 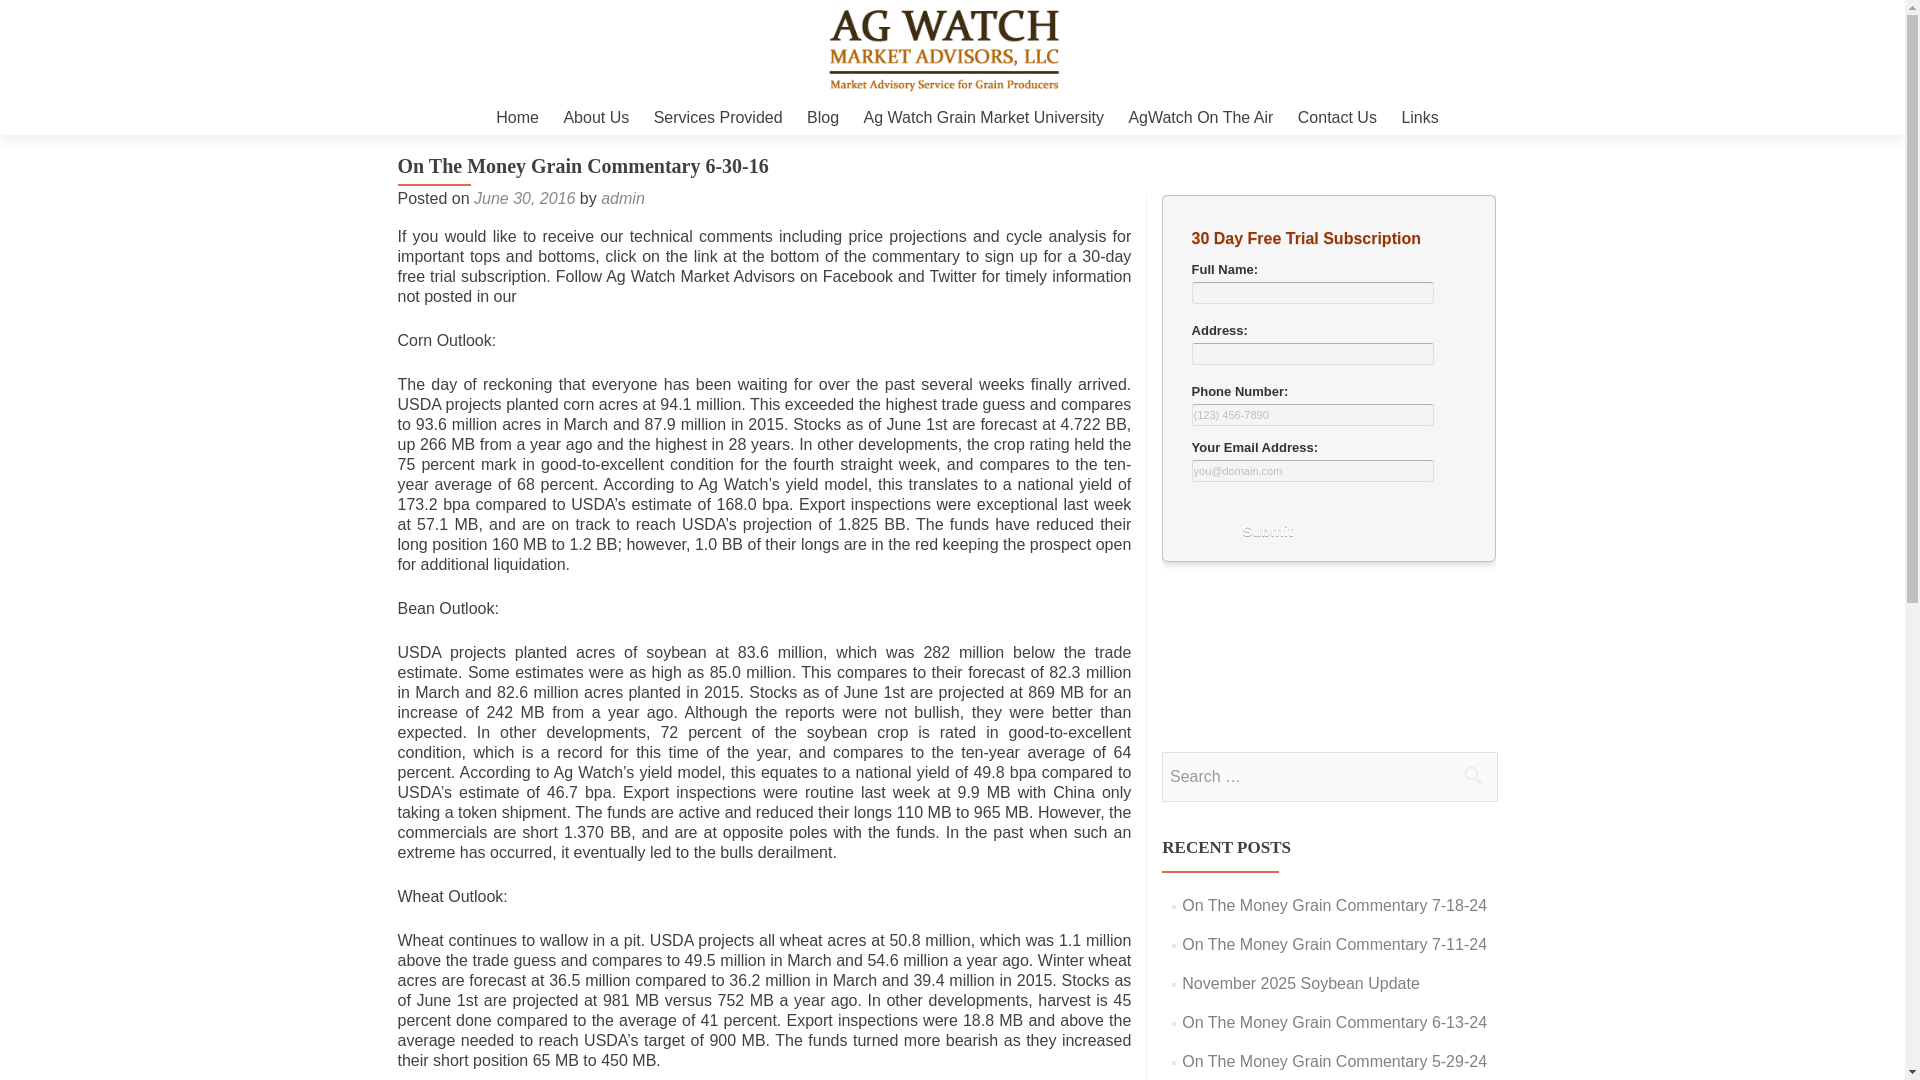 I want to click on Services Provided, so click(x=718, y=118).